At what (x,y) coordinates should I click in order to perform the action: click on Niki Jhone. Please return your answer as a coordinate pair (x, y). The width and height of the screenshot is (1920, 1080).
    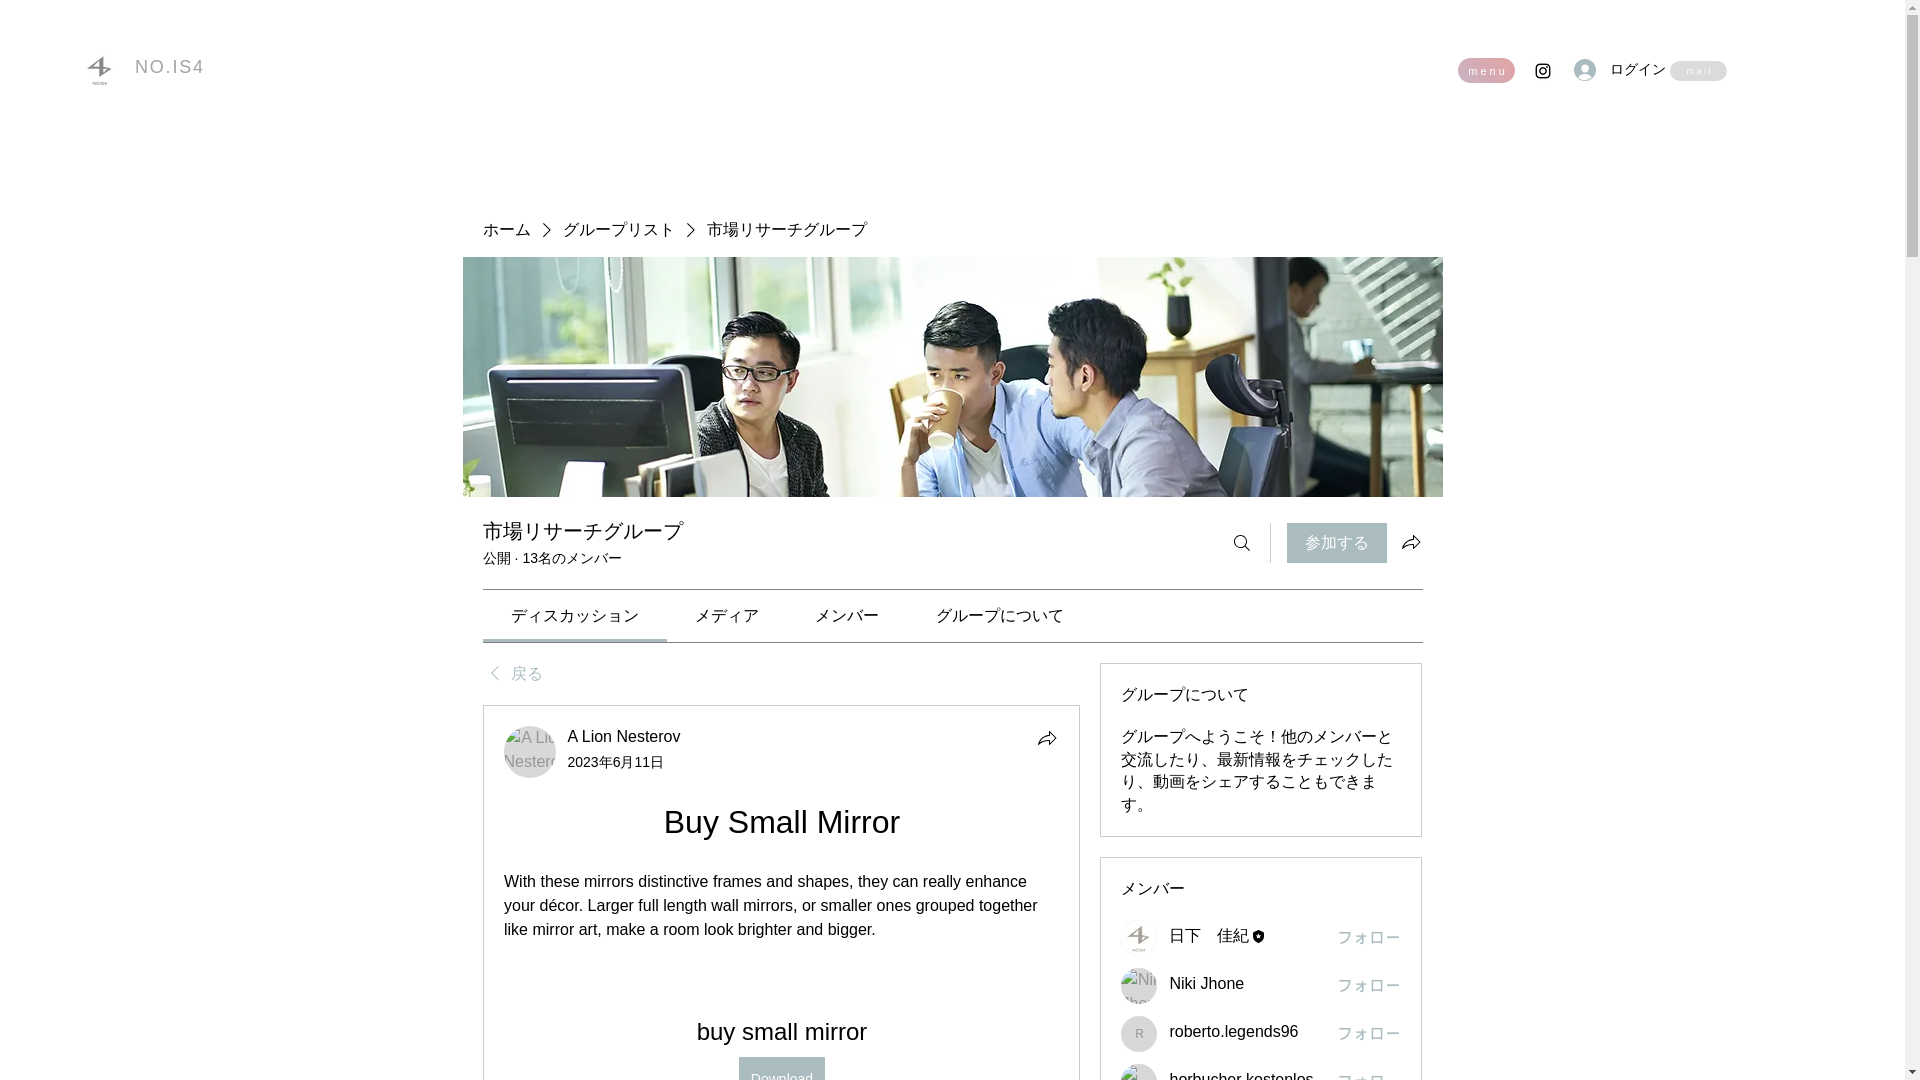
    Looking at the image, I should click on (1139, 986).